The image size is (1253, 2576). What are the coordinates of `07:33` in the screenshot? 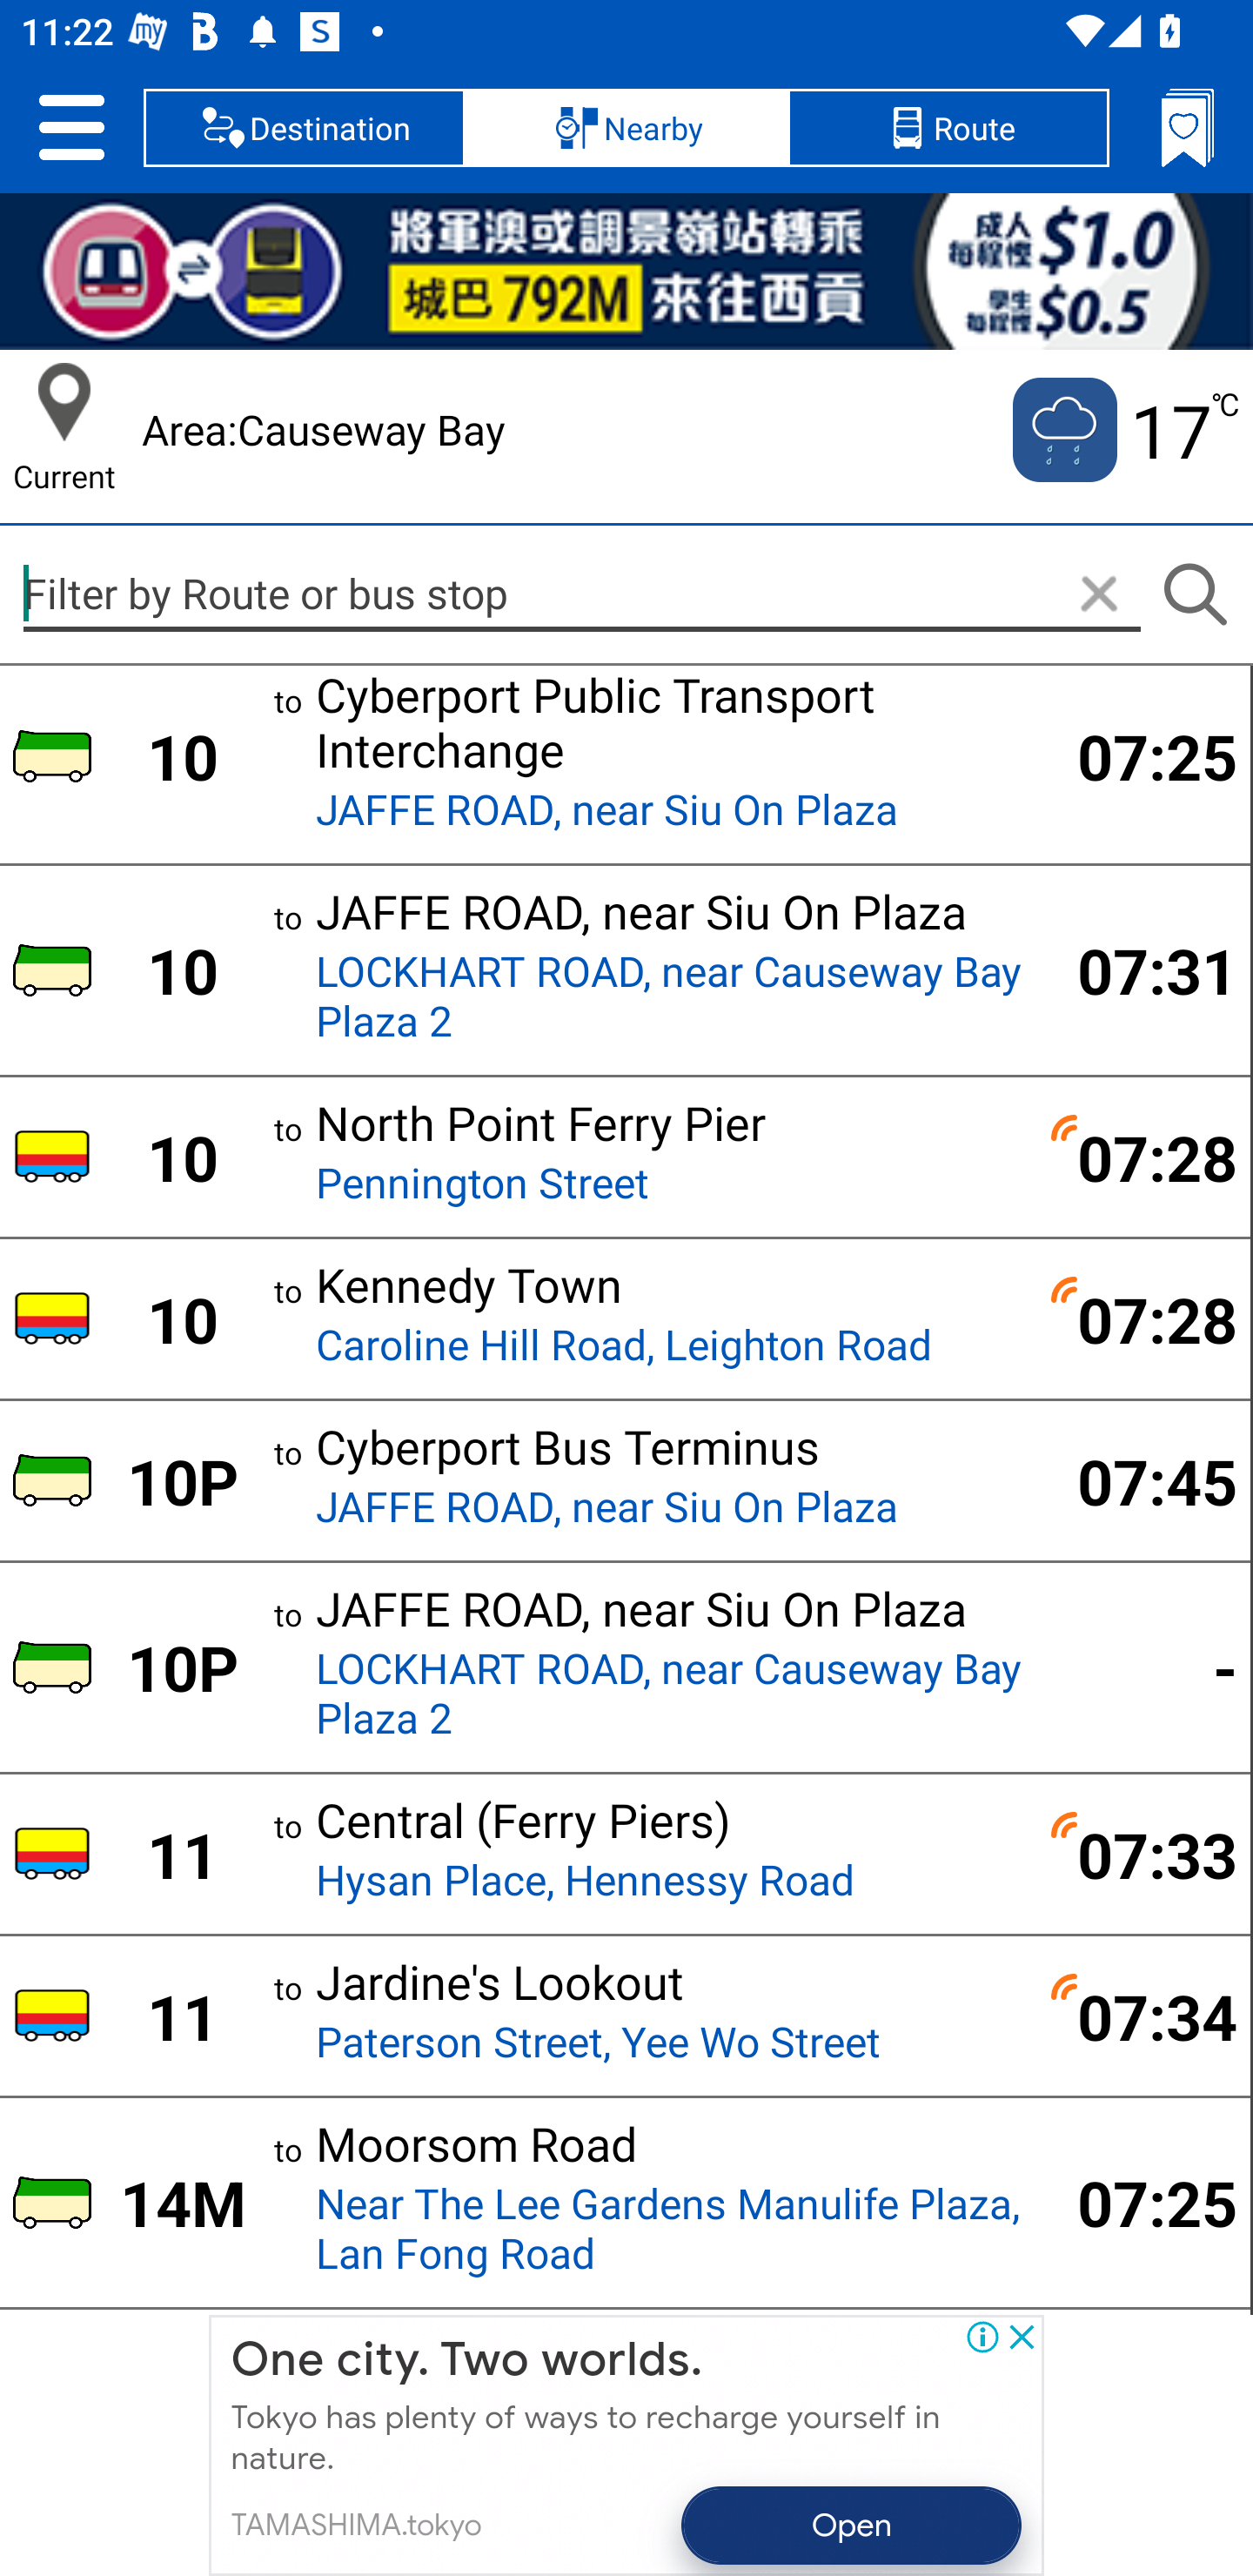 It's located at (1139, 1853).